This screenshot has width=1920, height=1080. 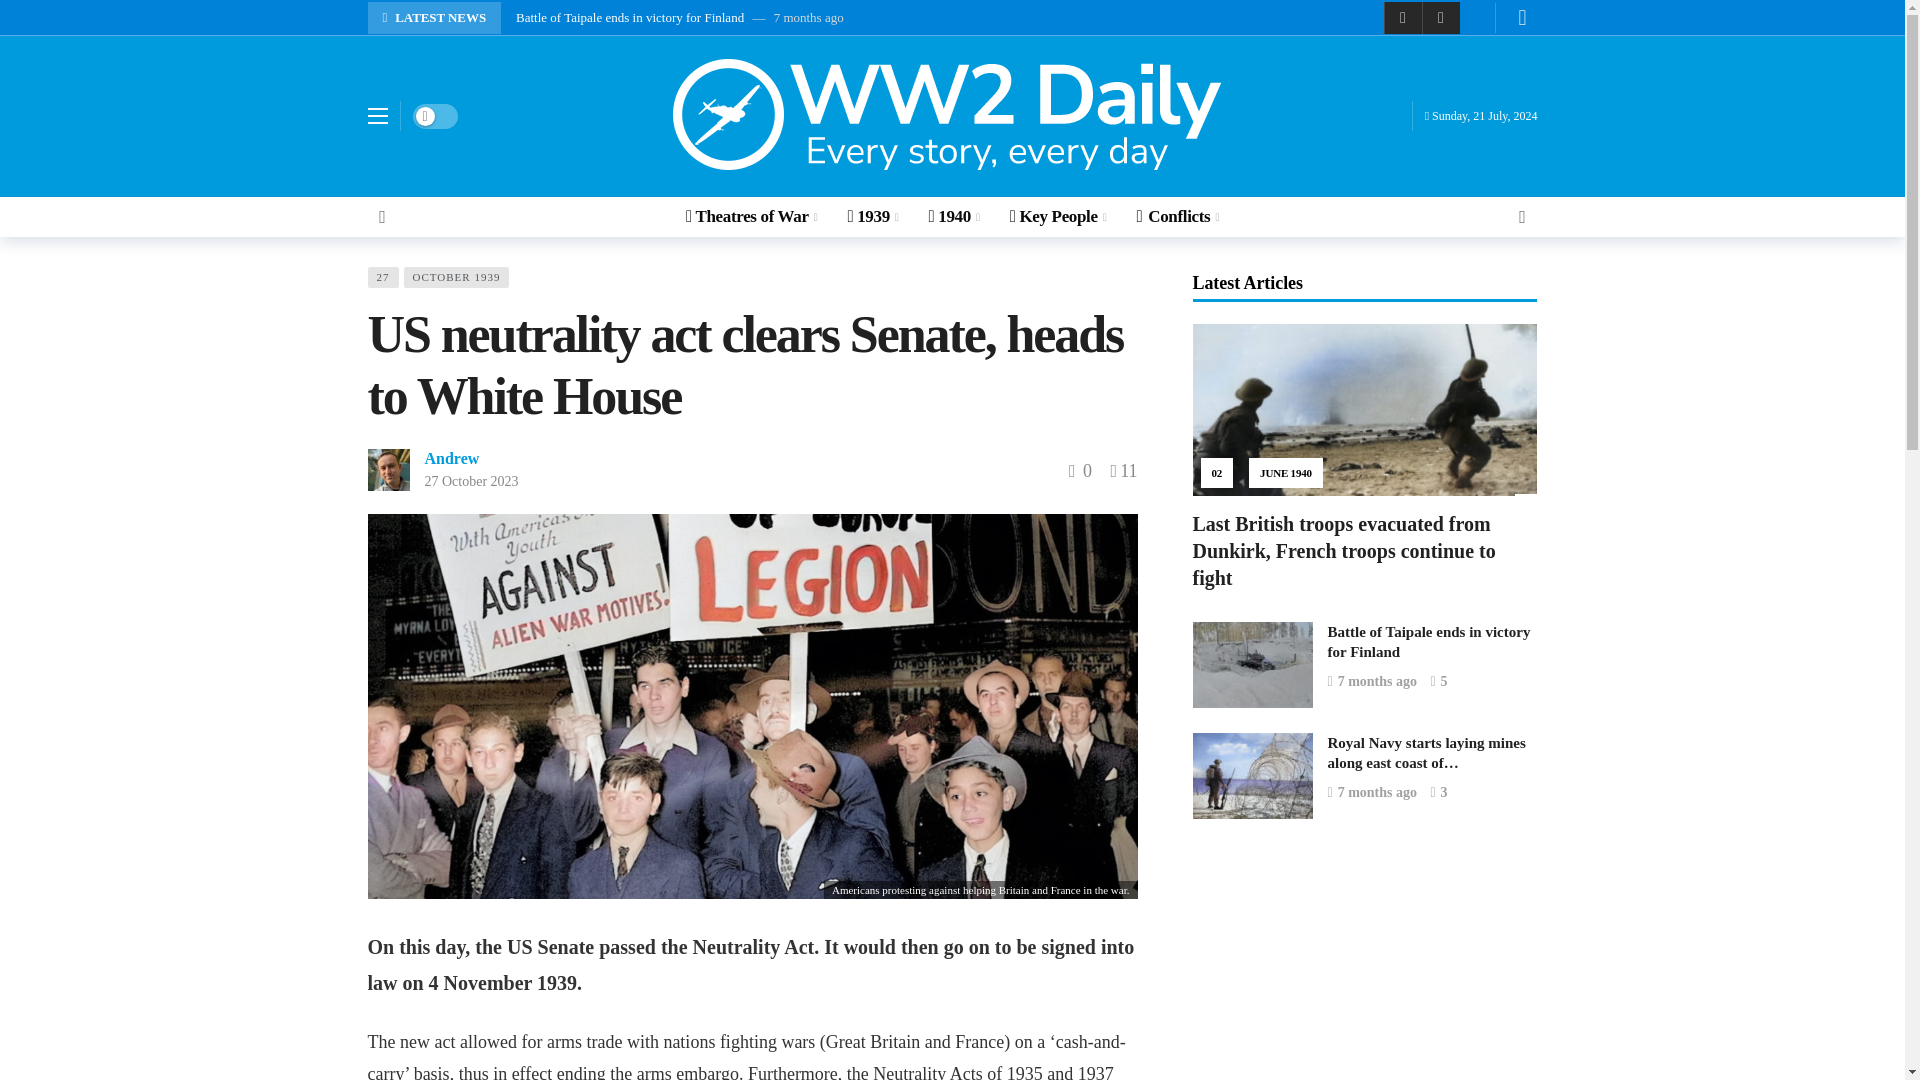 What do you see at coordinates (1178, 216) in the screenshot?
I see `Conflicts` at bounding box center [1178, 216].